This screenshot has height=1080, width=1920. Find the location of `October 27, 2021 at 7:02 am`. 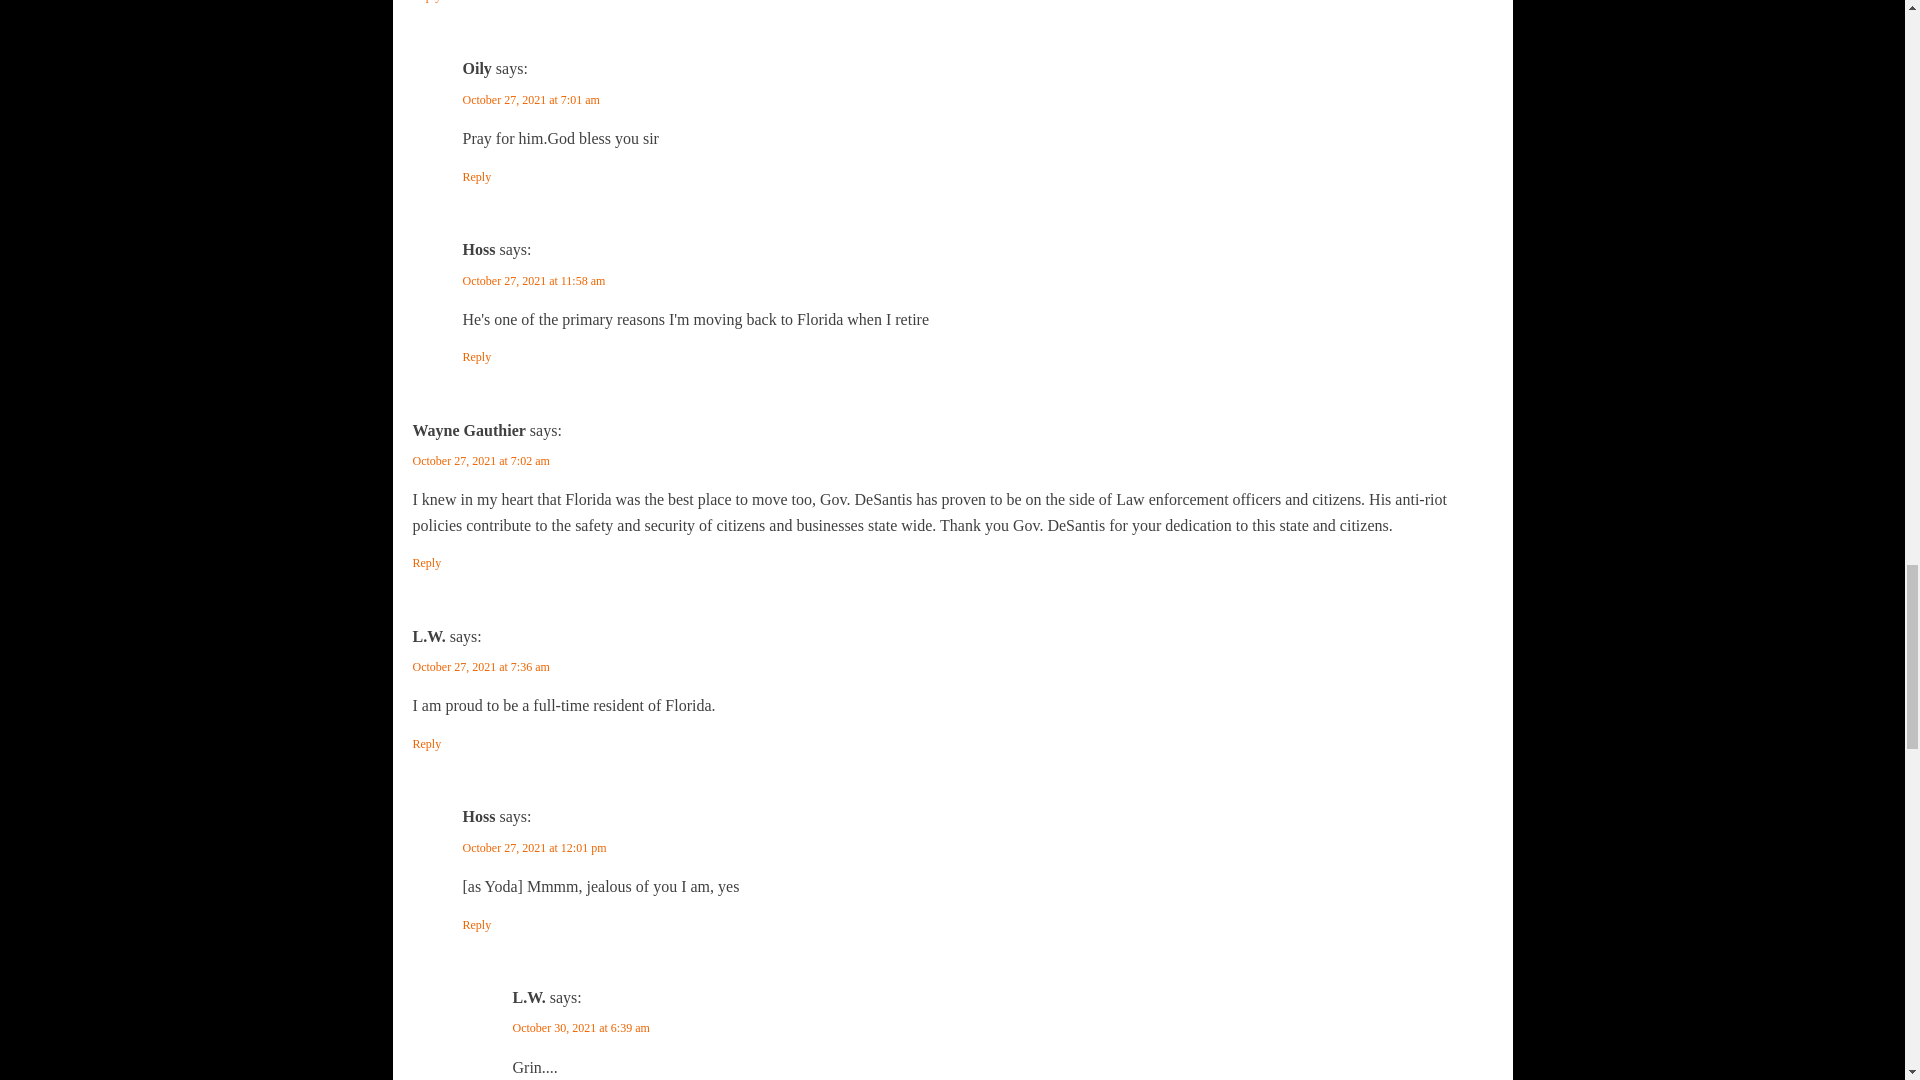

October 27, 2021 at 7:02 am is located at coordinates (480, 460).